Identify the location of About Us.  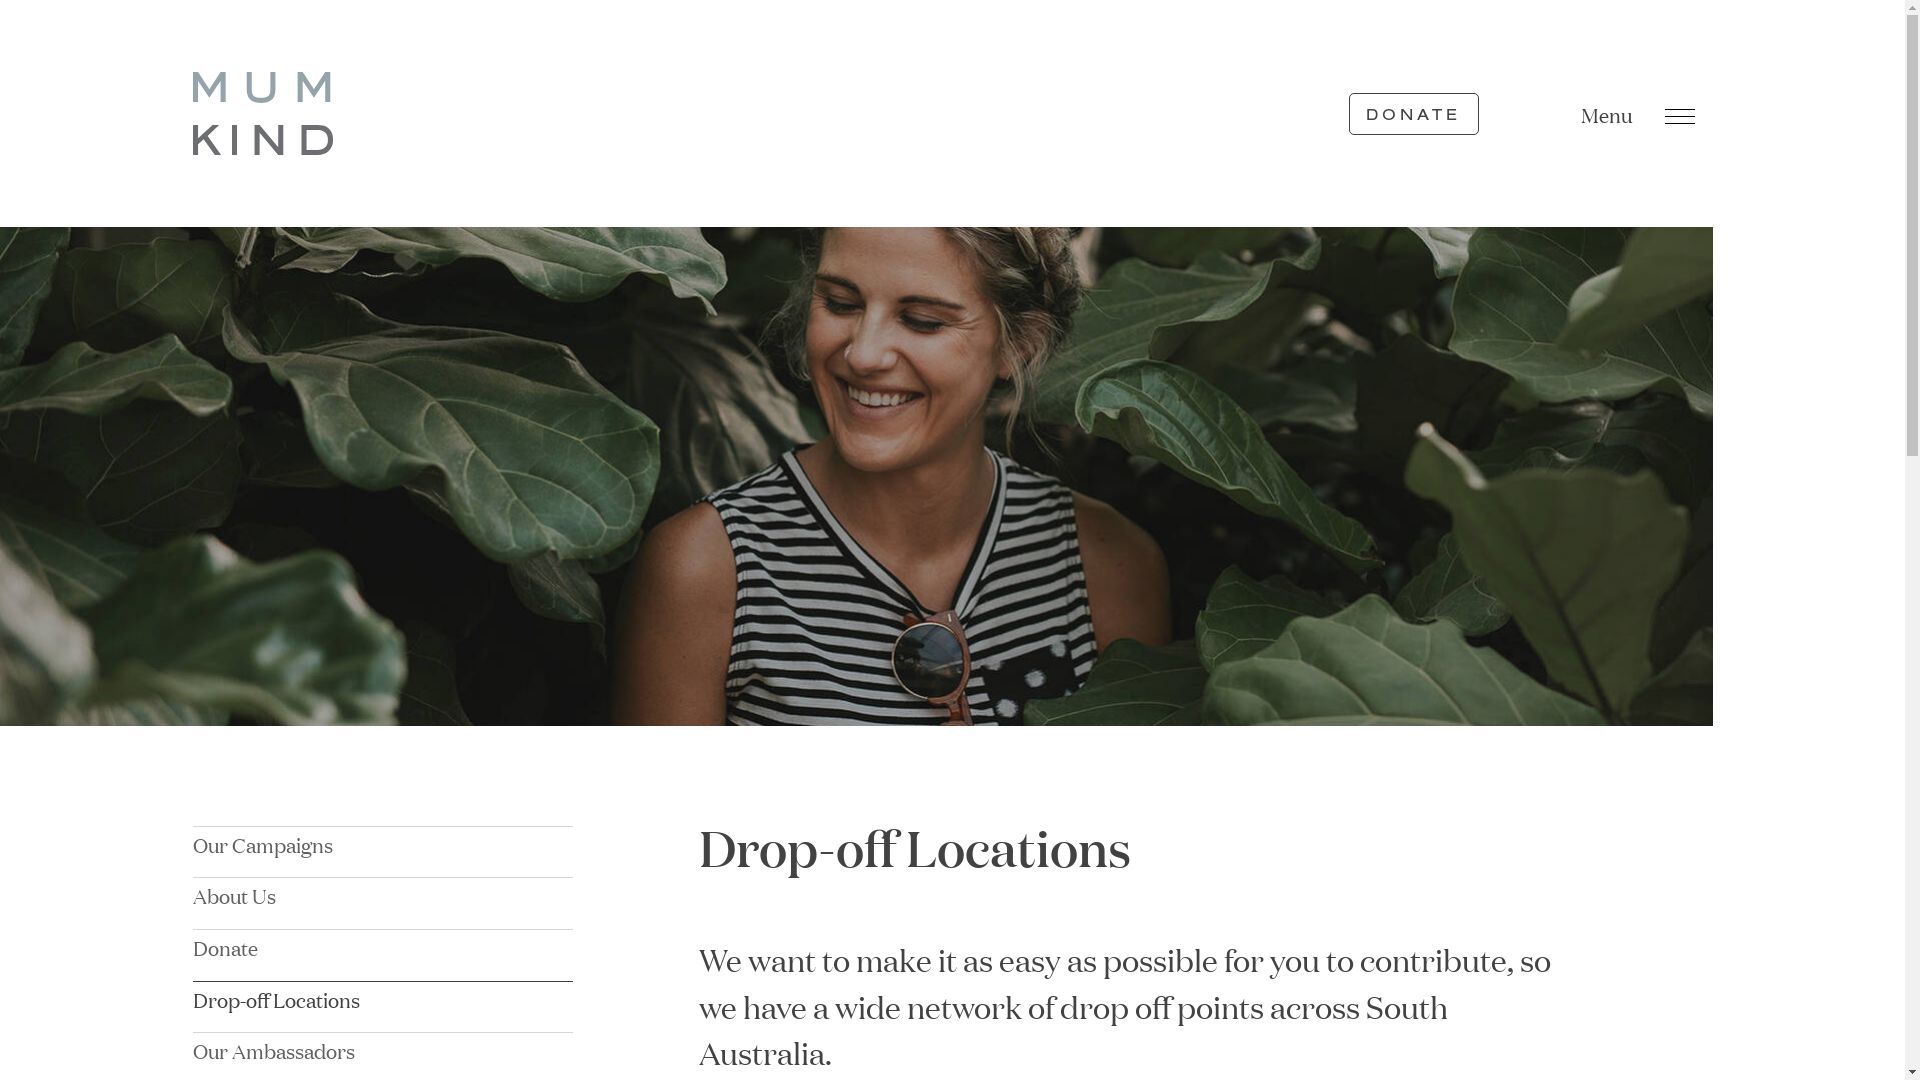
(382, 895).